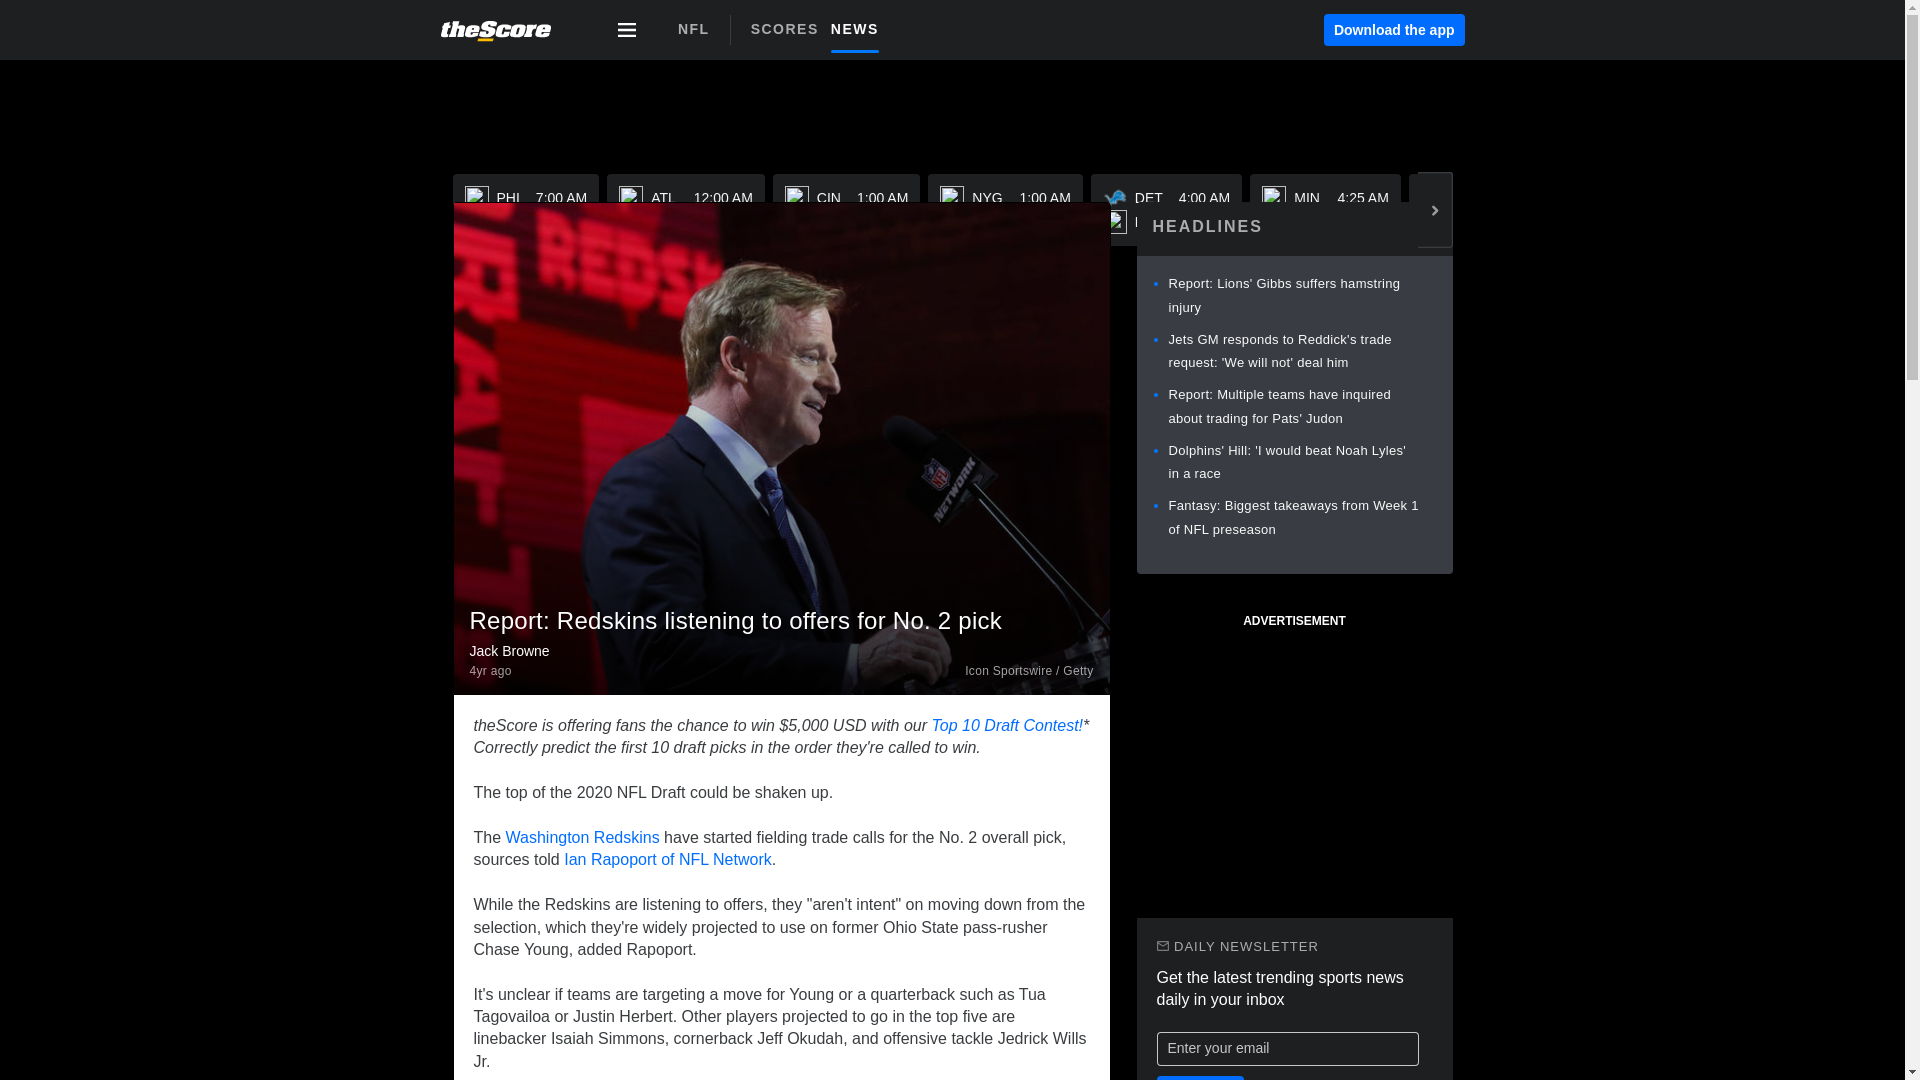 This screenshot has width=1920, height=1080. What do you see at coordinates (860, 28) in the screenshot?
I see `Report: Lions' Gibbs suffers hamstring injury` at bounding box center [860, 28].